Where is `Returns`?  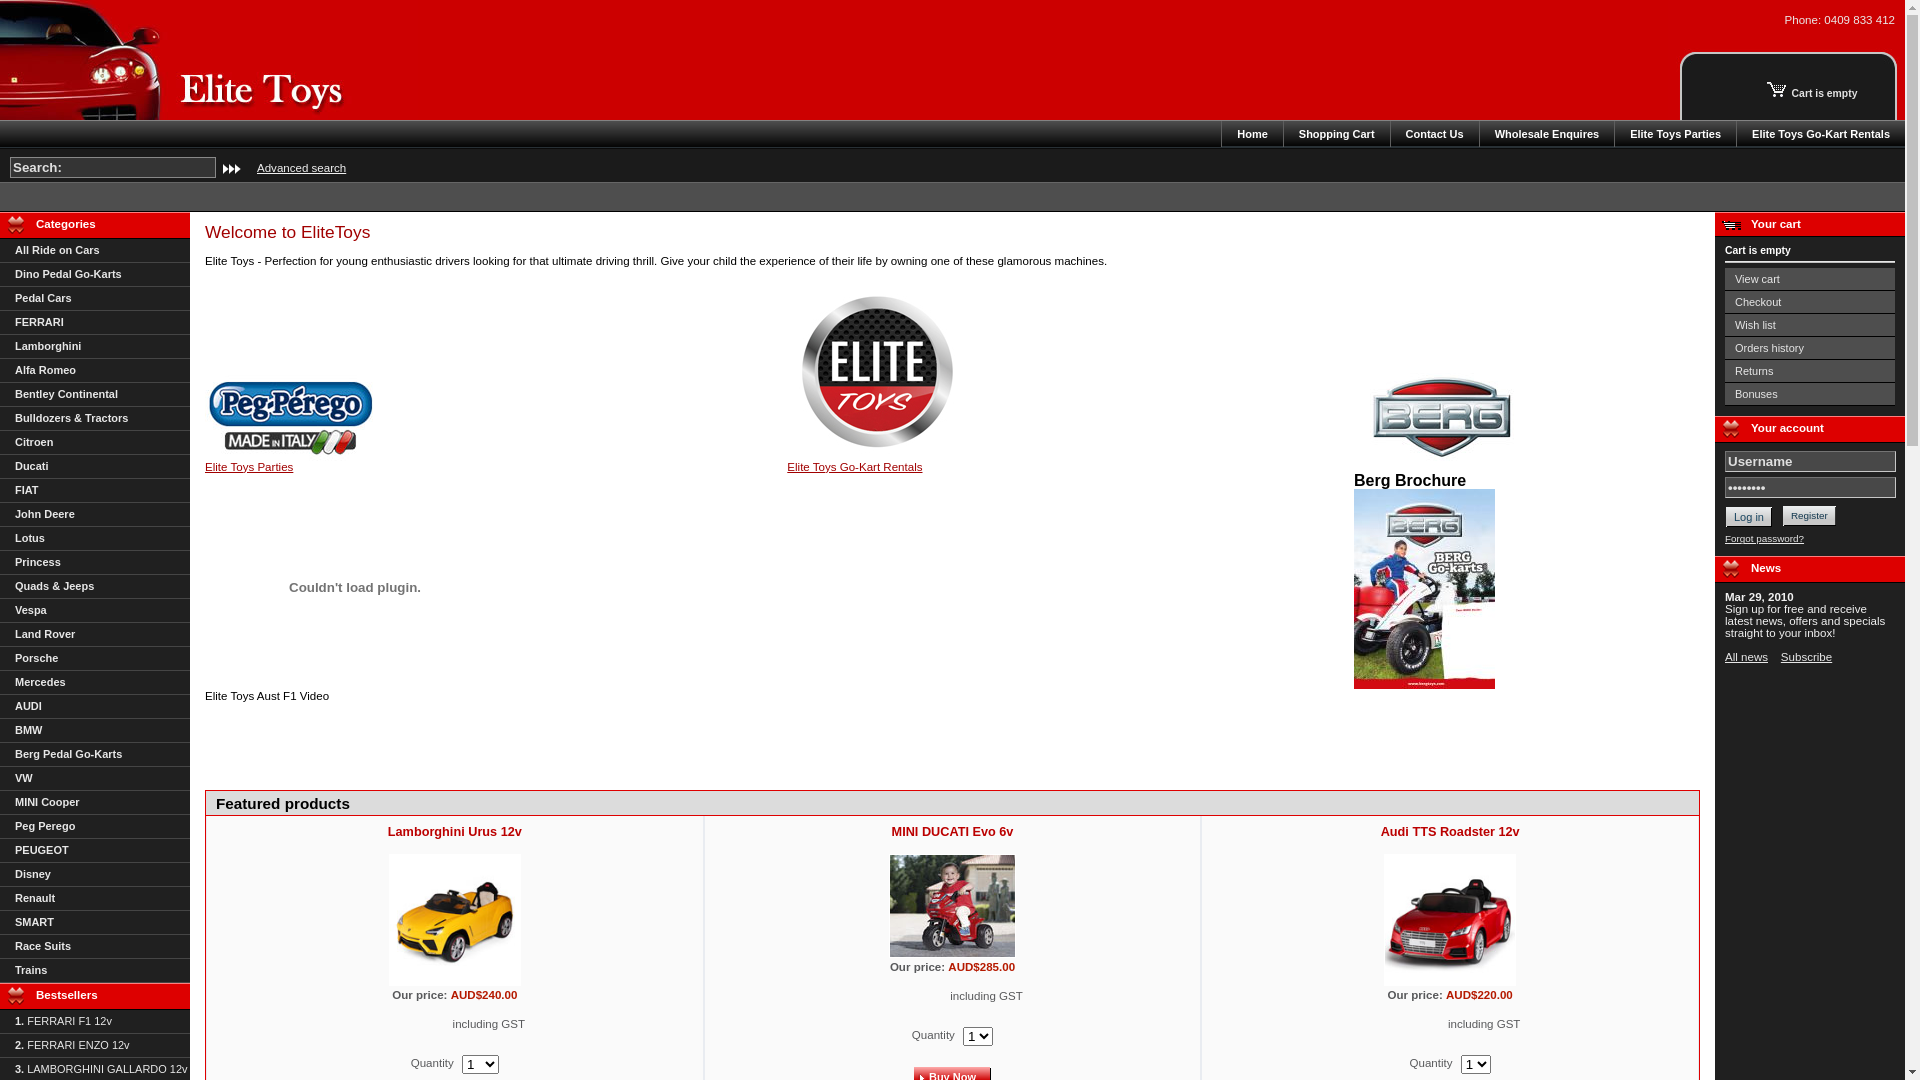 Returns is located at coordinates (1810, 372).